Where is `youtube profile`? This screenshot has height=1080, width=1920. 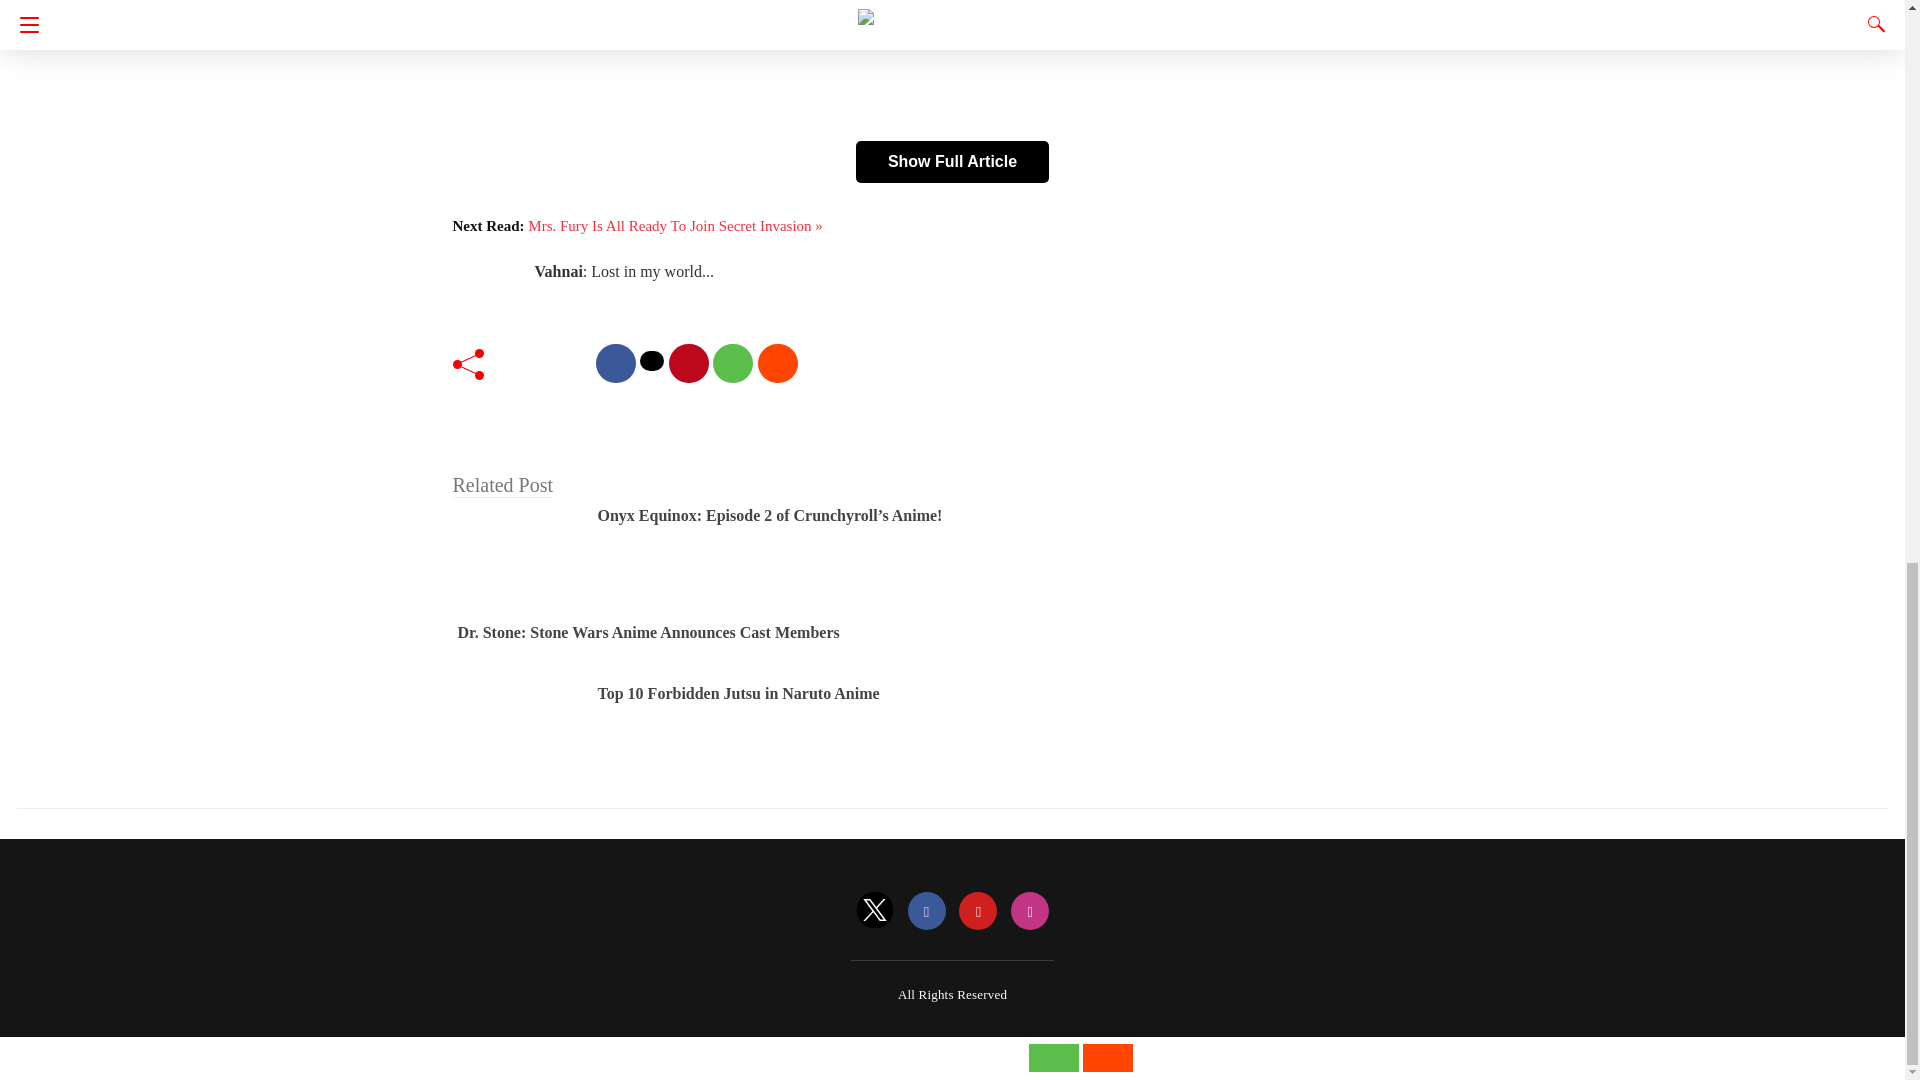 youtube profile is located at coordinates (977, 912).